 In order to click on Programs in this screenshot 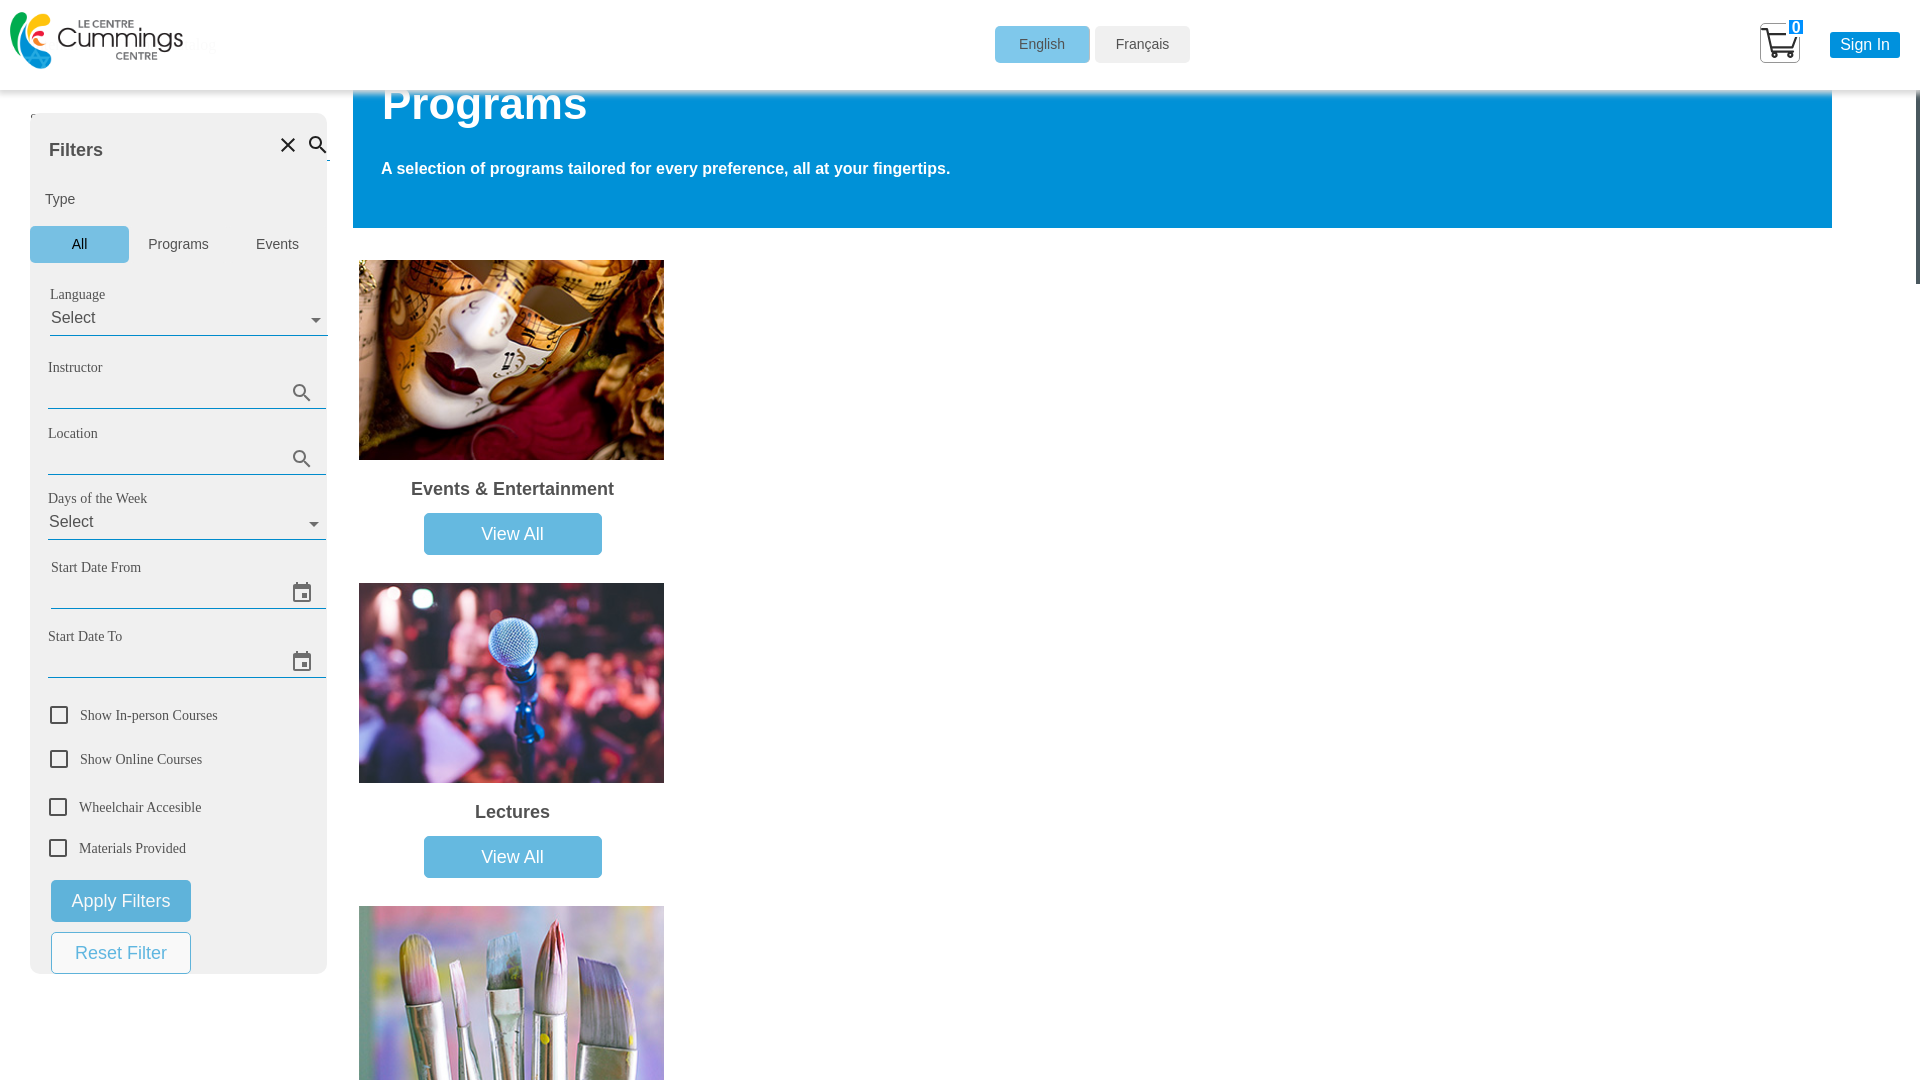, I will do `click(178, 244)`.